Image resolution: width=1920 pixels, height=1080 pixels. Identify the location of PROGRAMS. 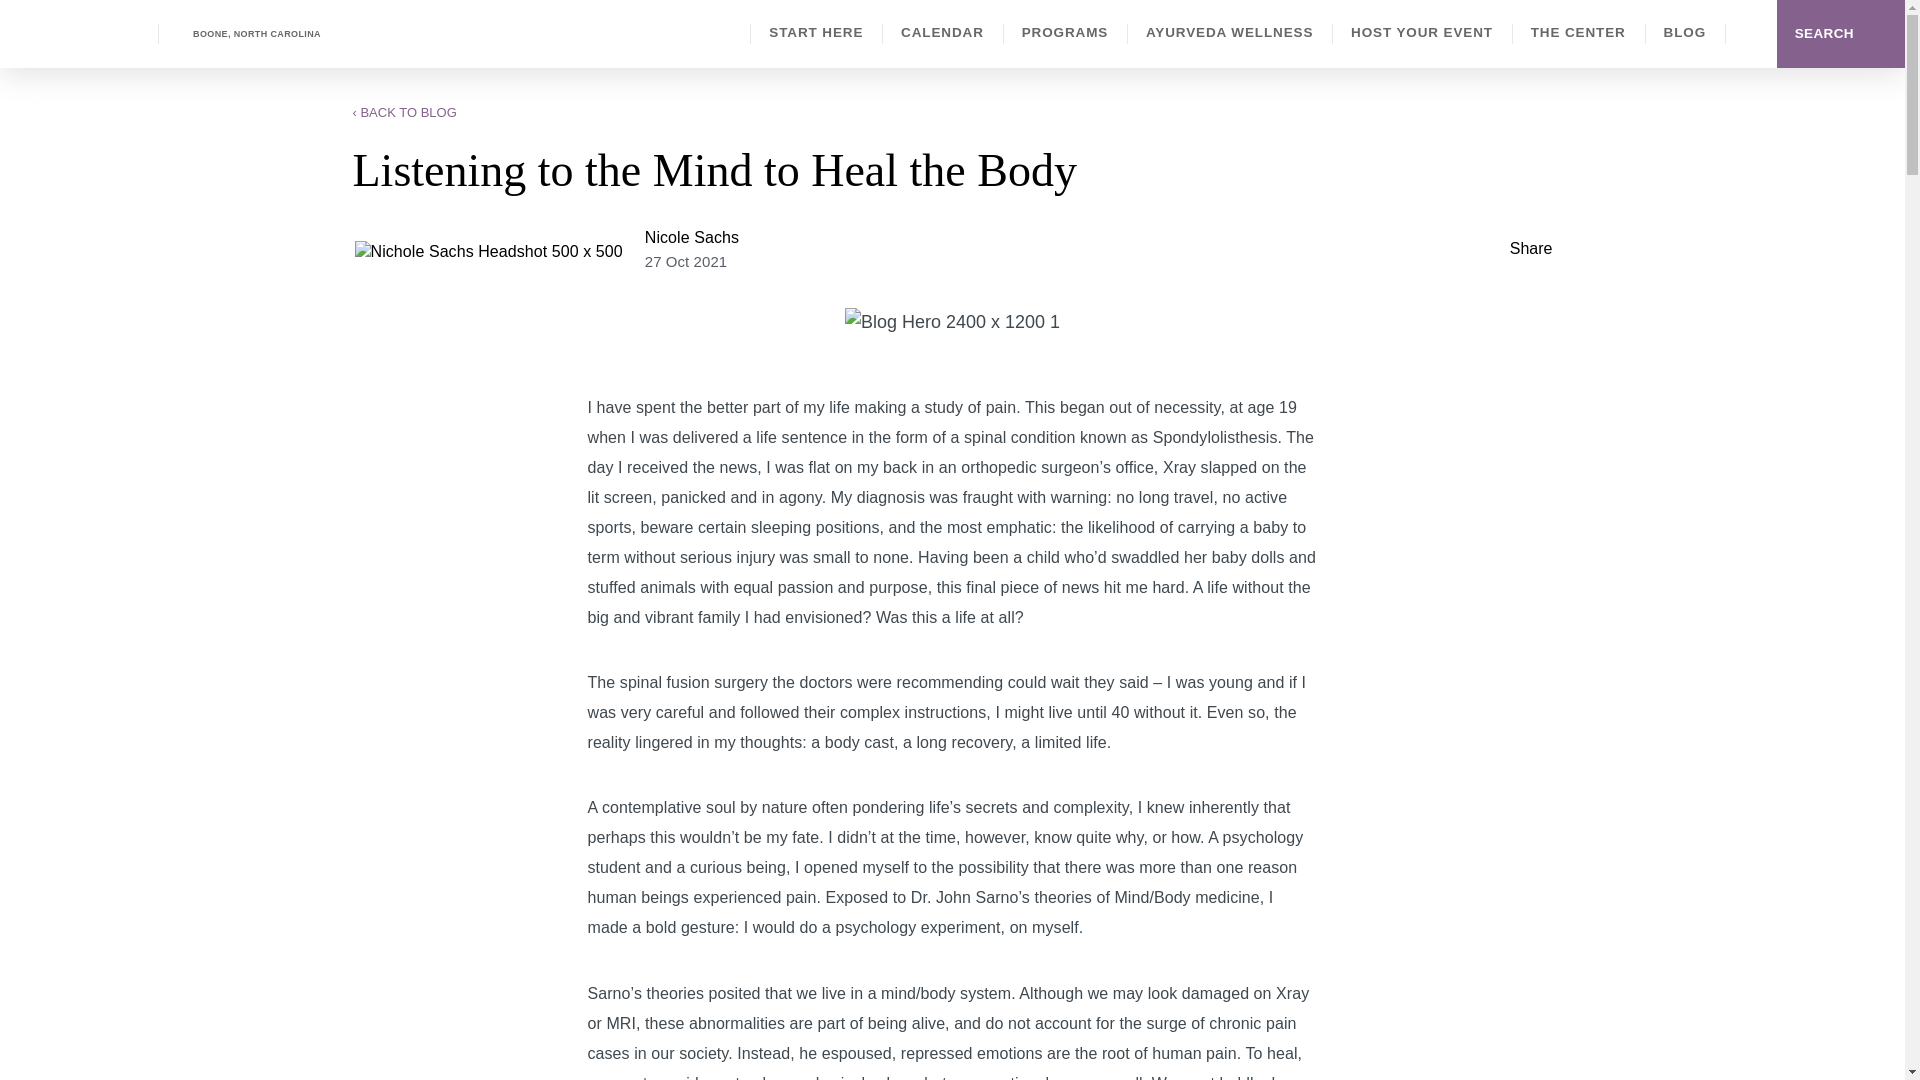
(1064, 32).